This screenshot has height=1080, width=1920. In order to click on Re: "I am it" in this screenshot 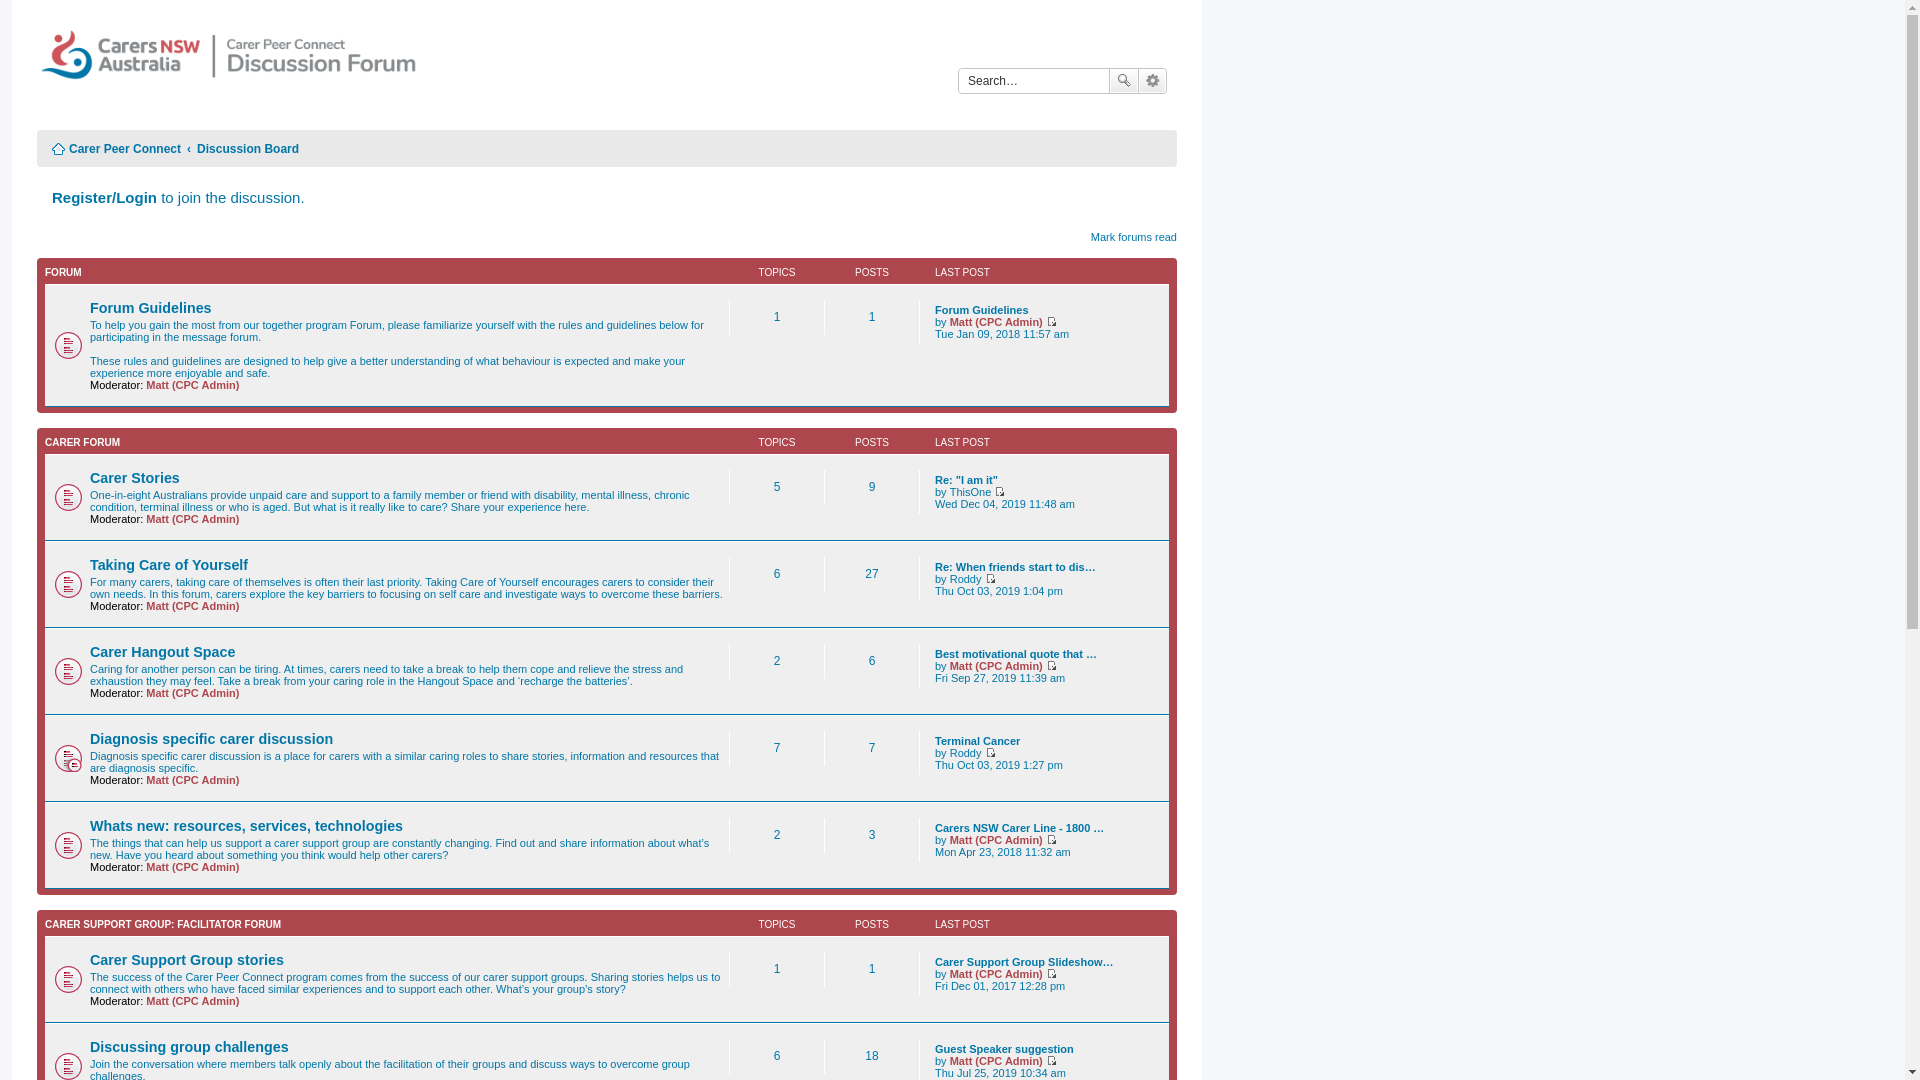, I will do `click(966, 480)`.